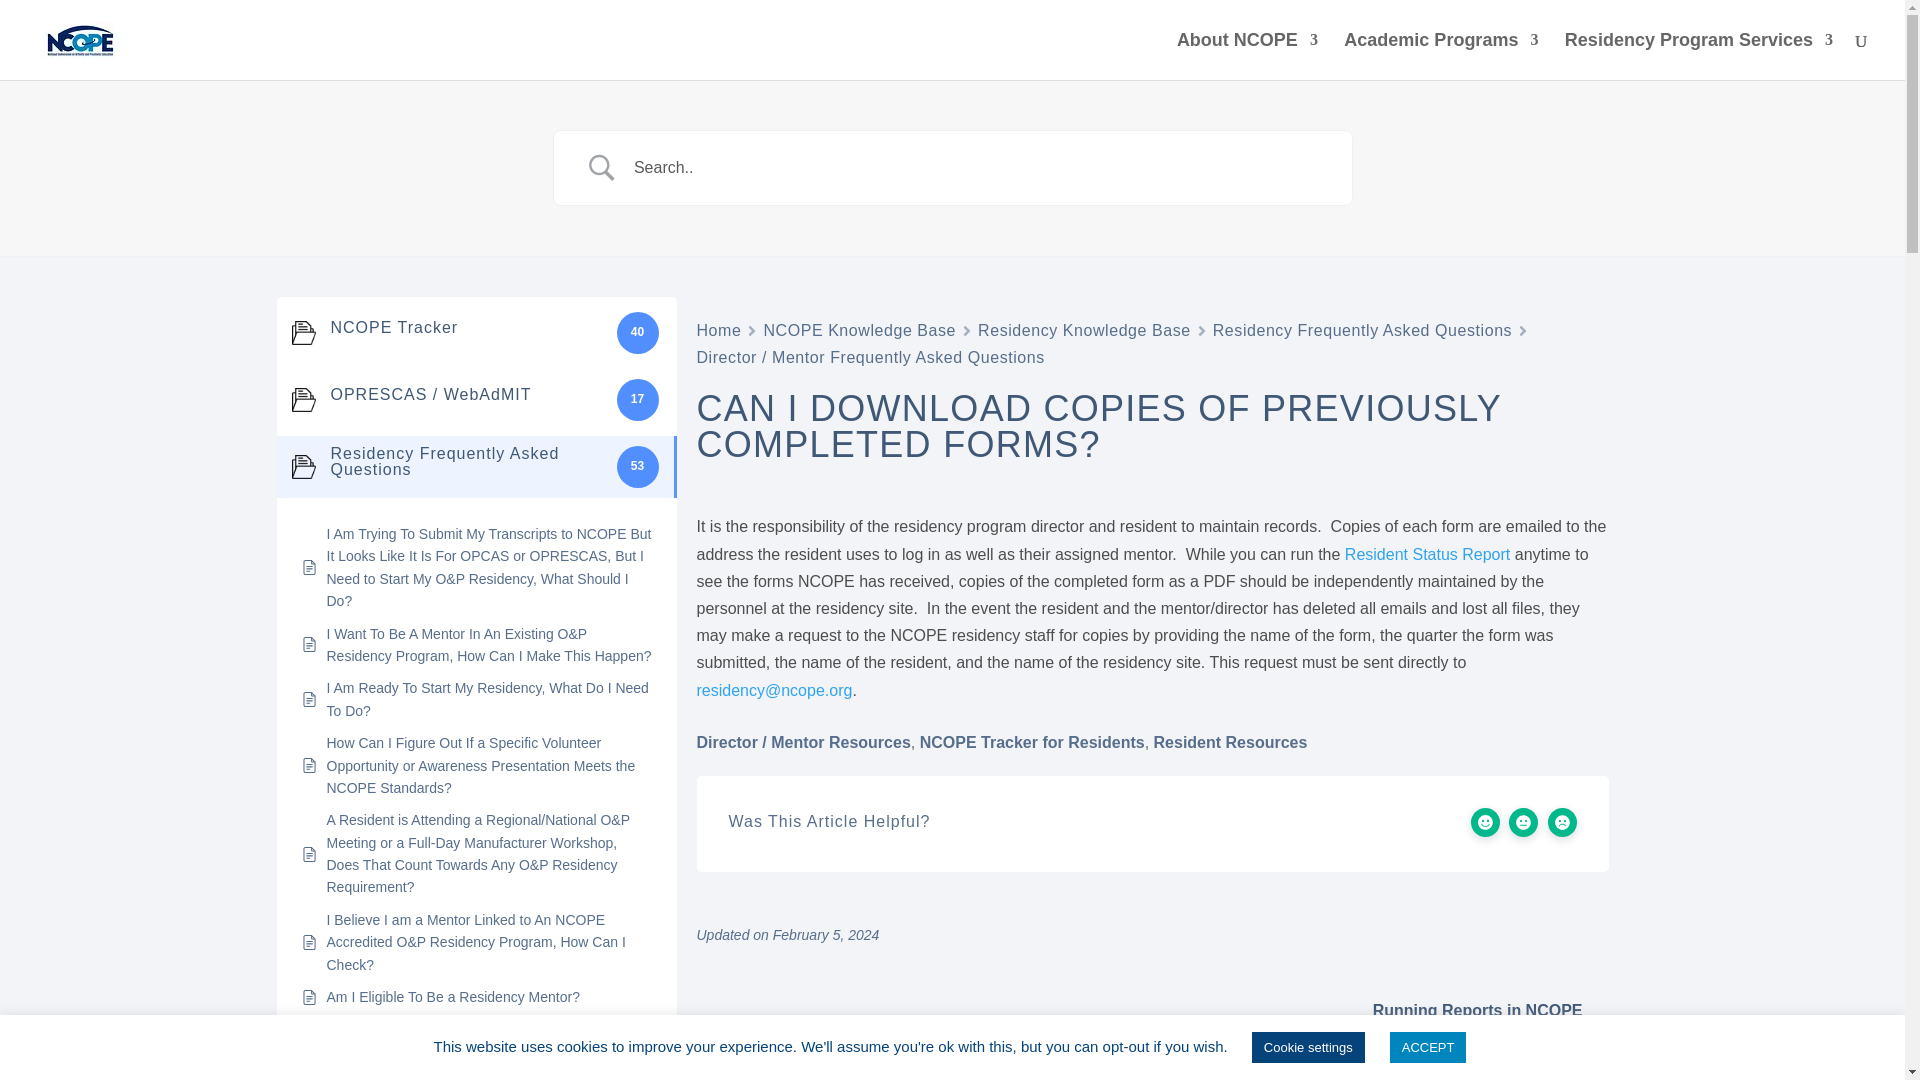 The width and height of the screenshot is (1920, 1080). I want to click on Residency Knowledge Base, so click(1084, 330).